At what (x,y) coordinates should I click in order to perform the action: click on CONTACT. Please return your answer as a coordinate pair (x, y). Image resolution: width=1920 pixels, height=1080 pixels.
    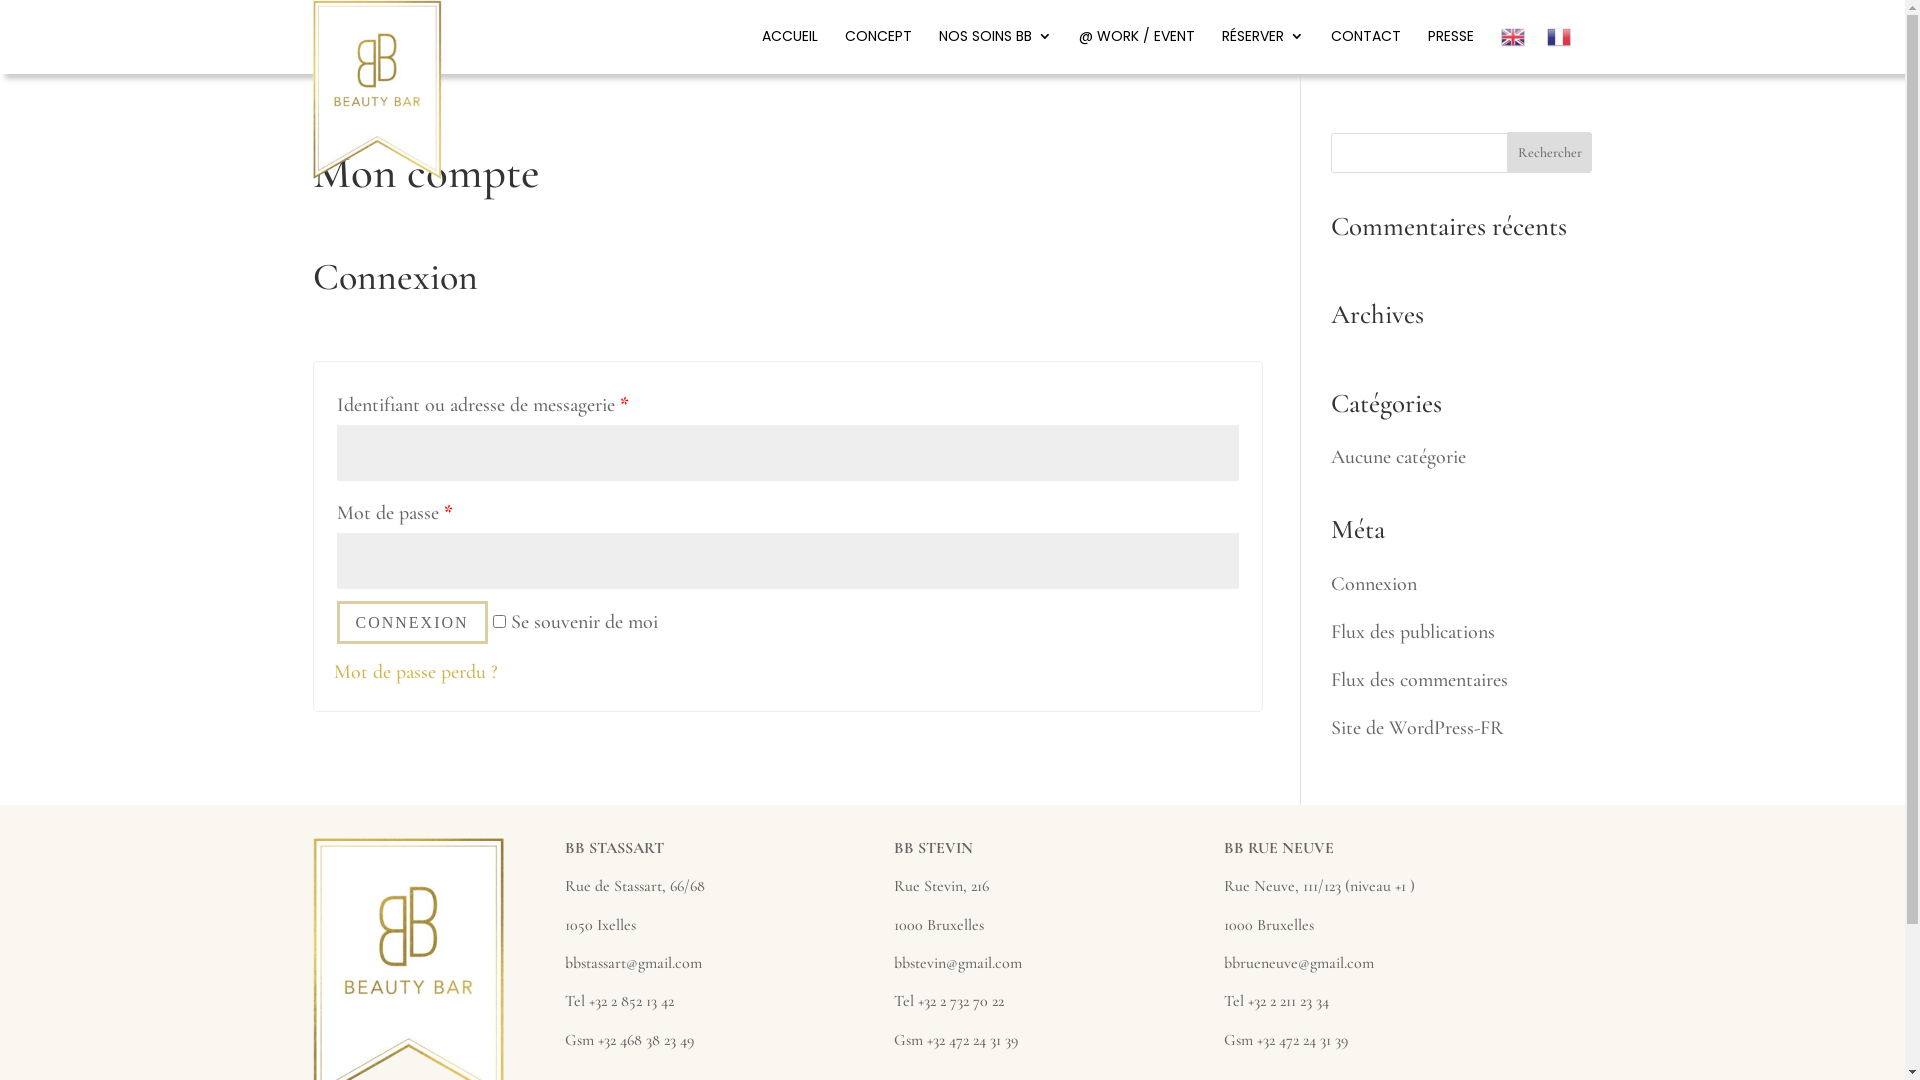
    Looking at the image, I should click on (1365, 48).